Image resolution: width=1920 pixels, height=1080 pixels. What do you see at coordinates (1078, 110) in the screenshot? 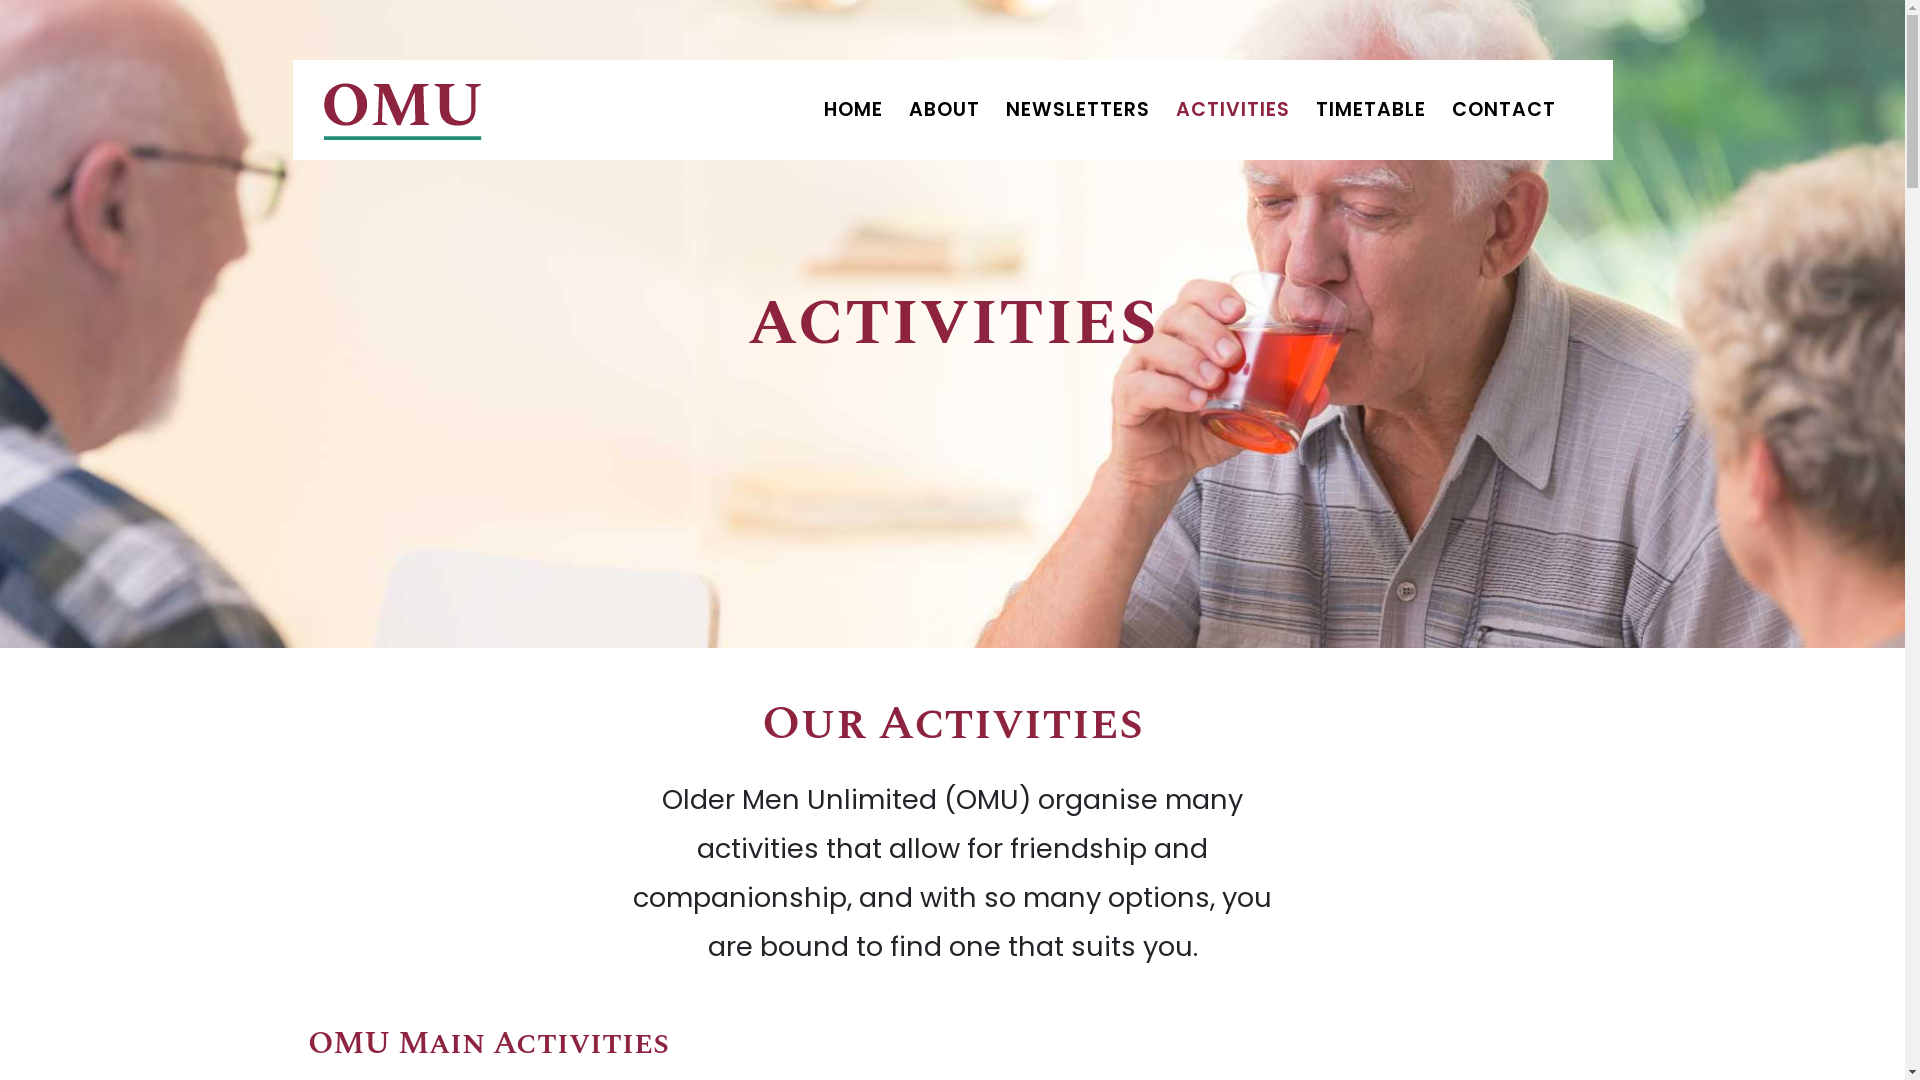
I see `NEWSLETTERS` at bounding box center [1078, 110].